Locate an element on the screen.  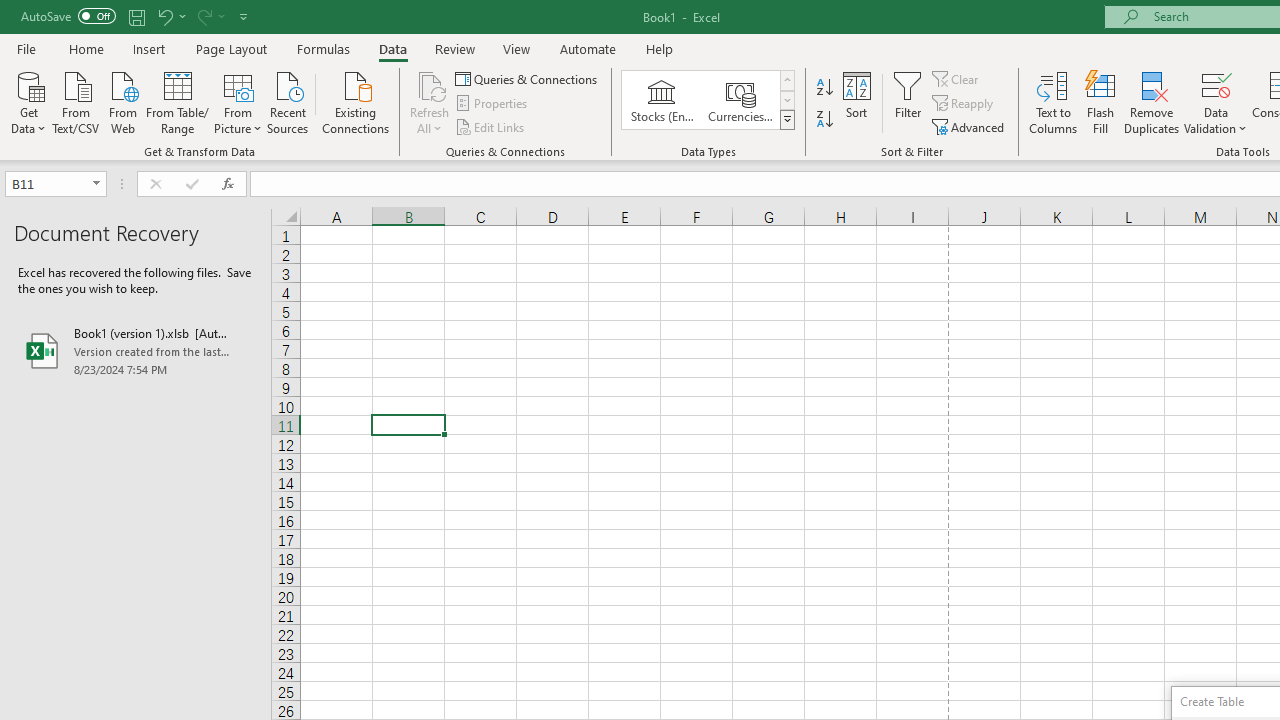
Class: NetUIImage is located at coordinates (788, 119).